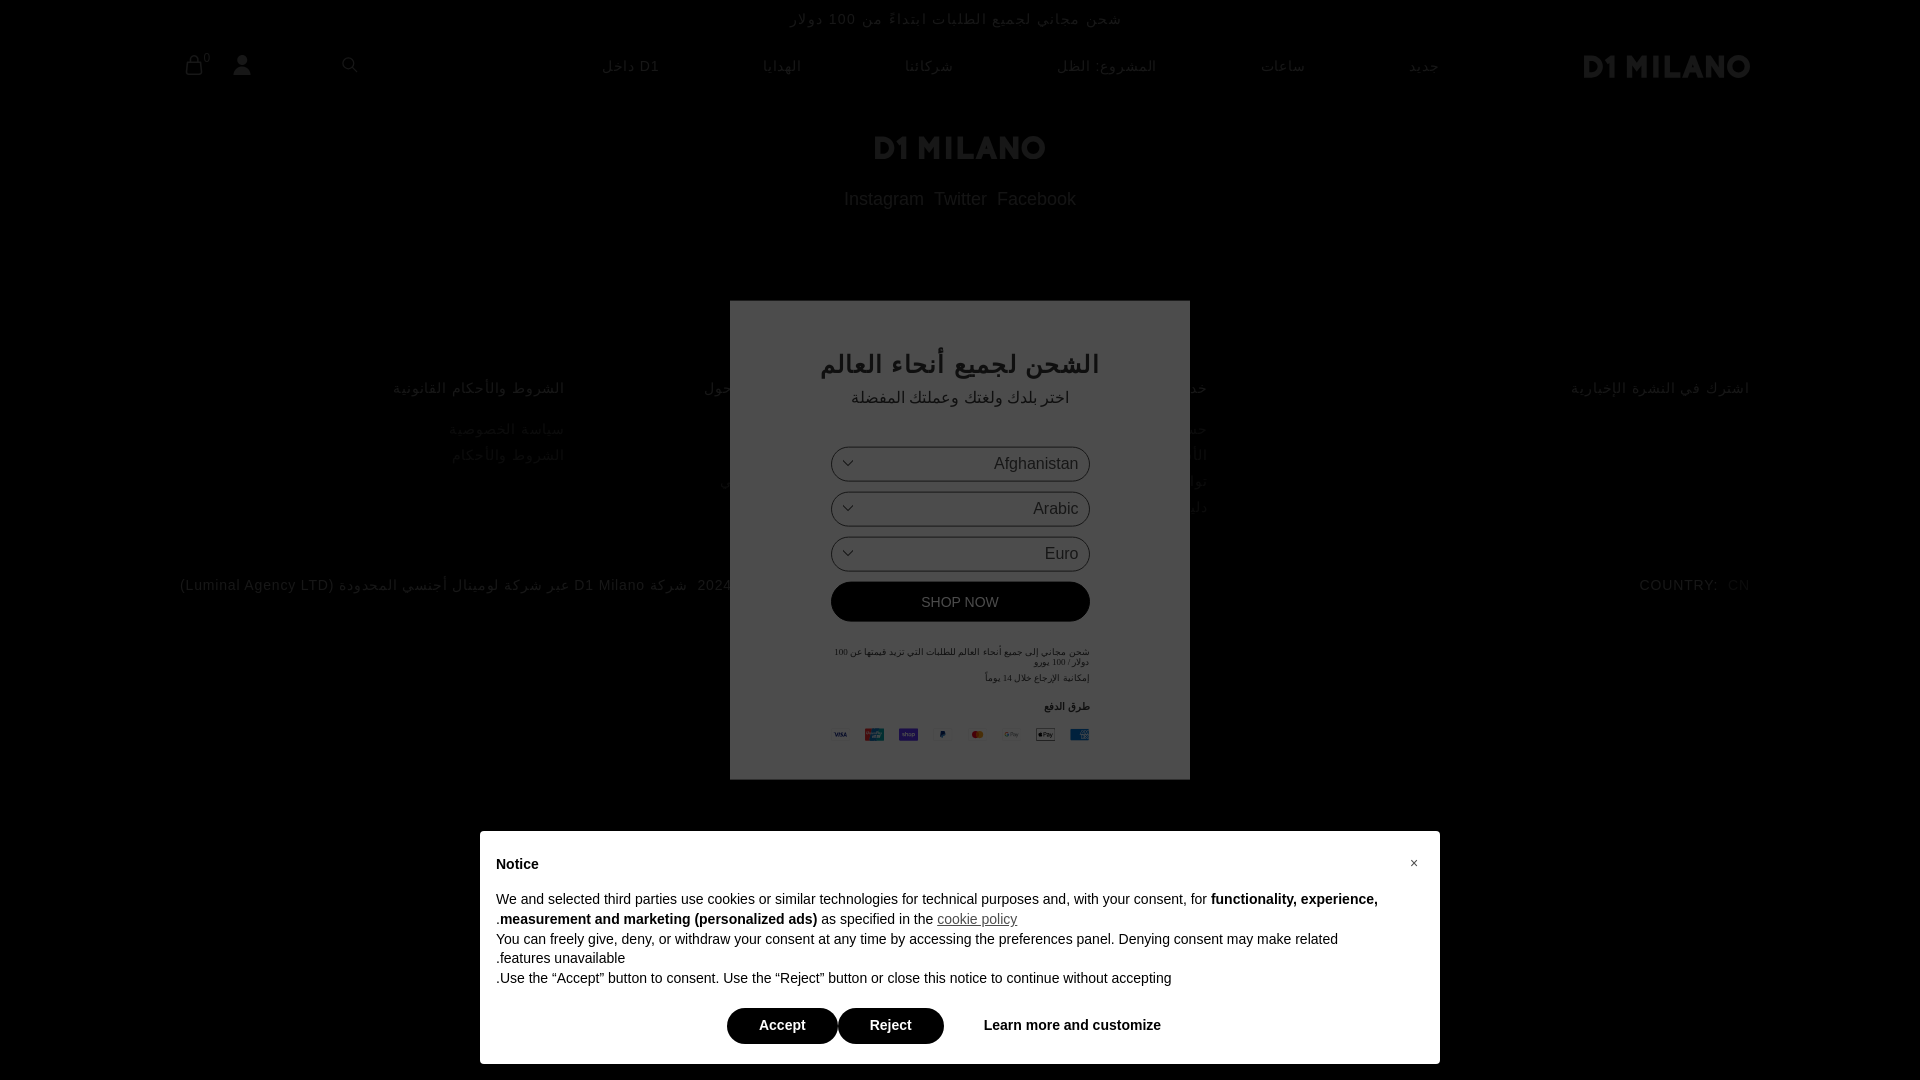  What do you see at coordinates (1666, 66) in the screenshot?
I see `home-page` at bounding box center [1666, 66].